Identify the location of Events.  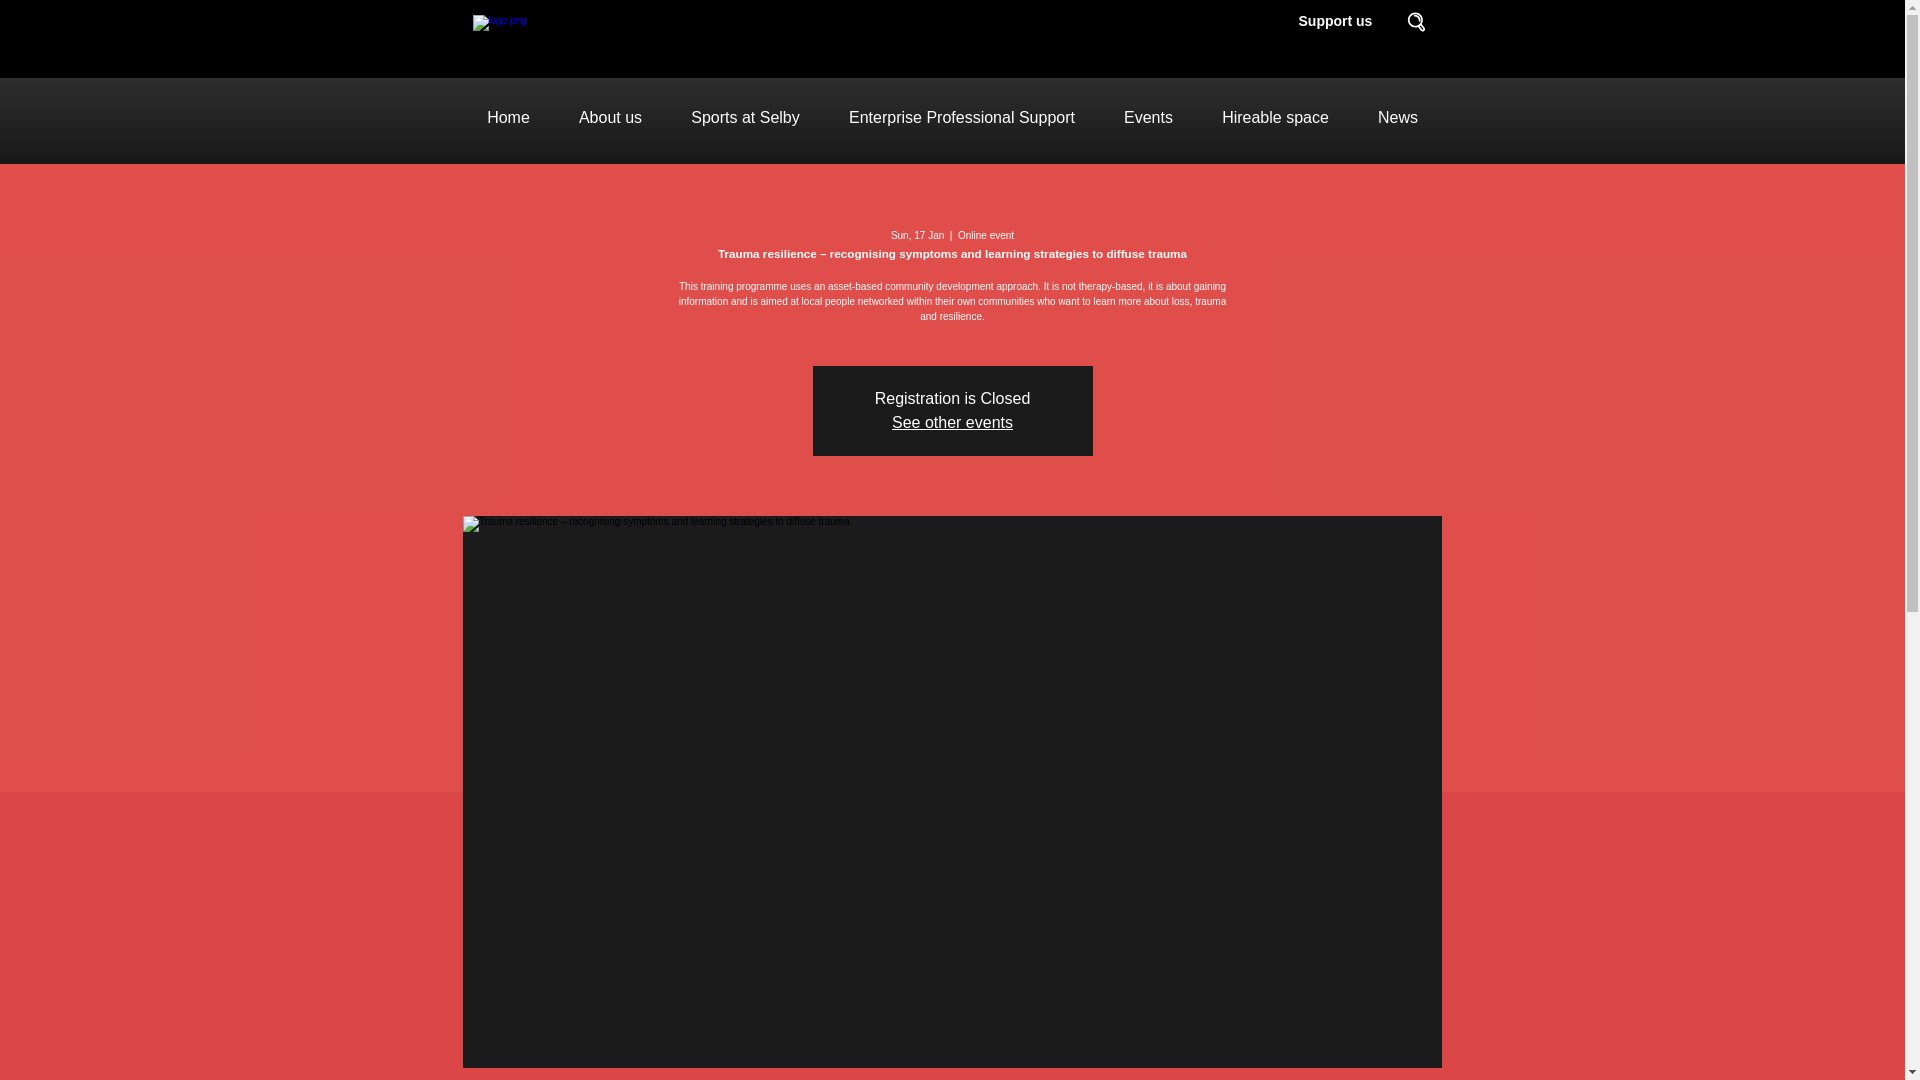
(1149, 117).